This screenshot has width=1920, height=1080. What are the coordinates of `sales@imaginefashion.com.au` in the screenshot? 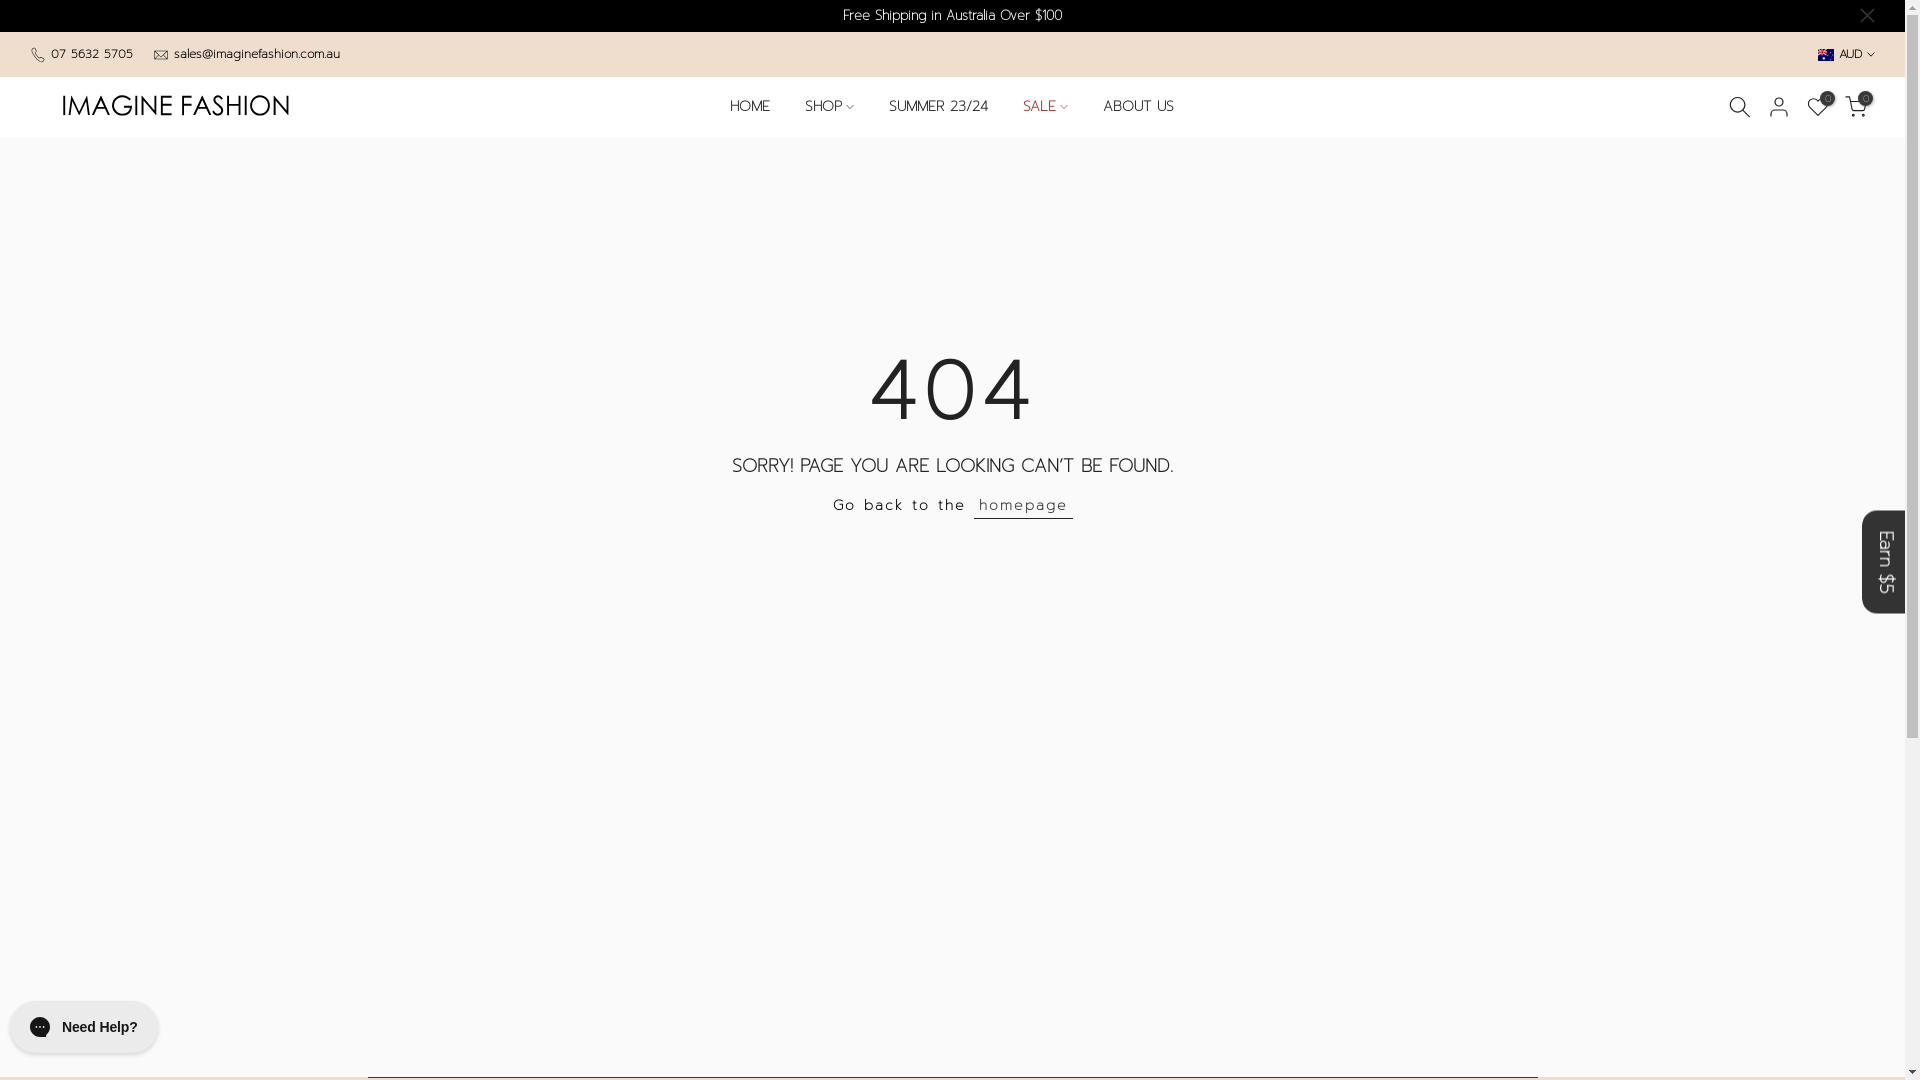 It's located at (257, 54).